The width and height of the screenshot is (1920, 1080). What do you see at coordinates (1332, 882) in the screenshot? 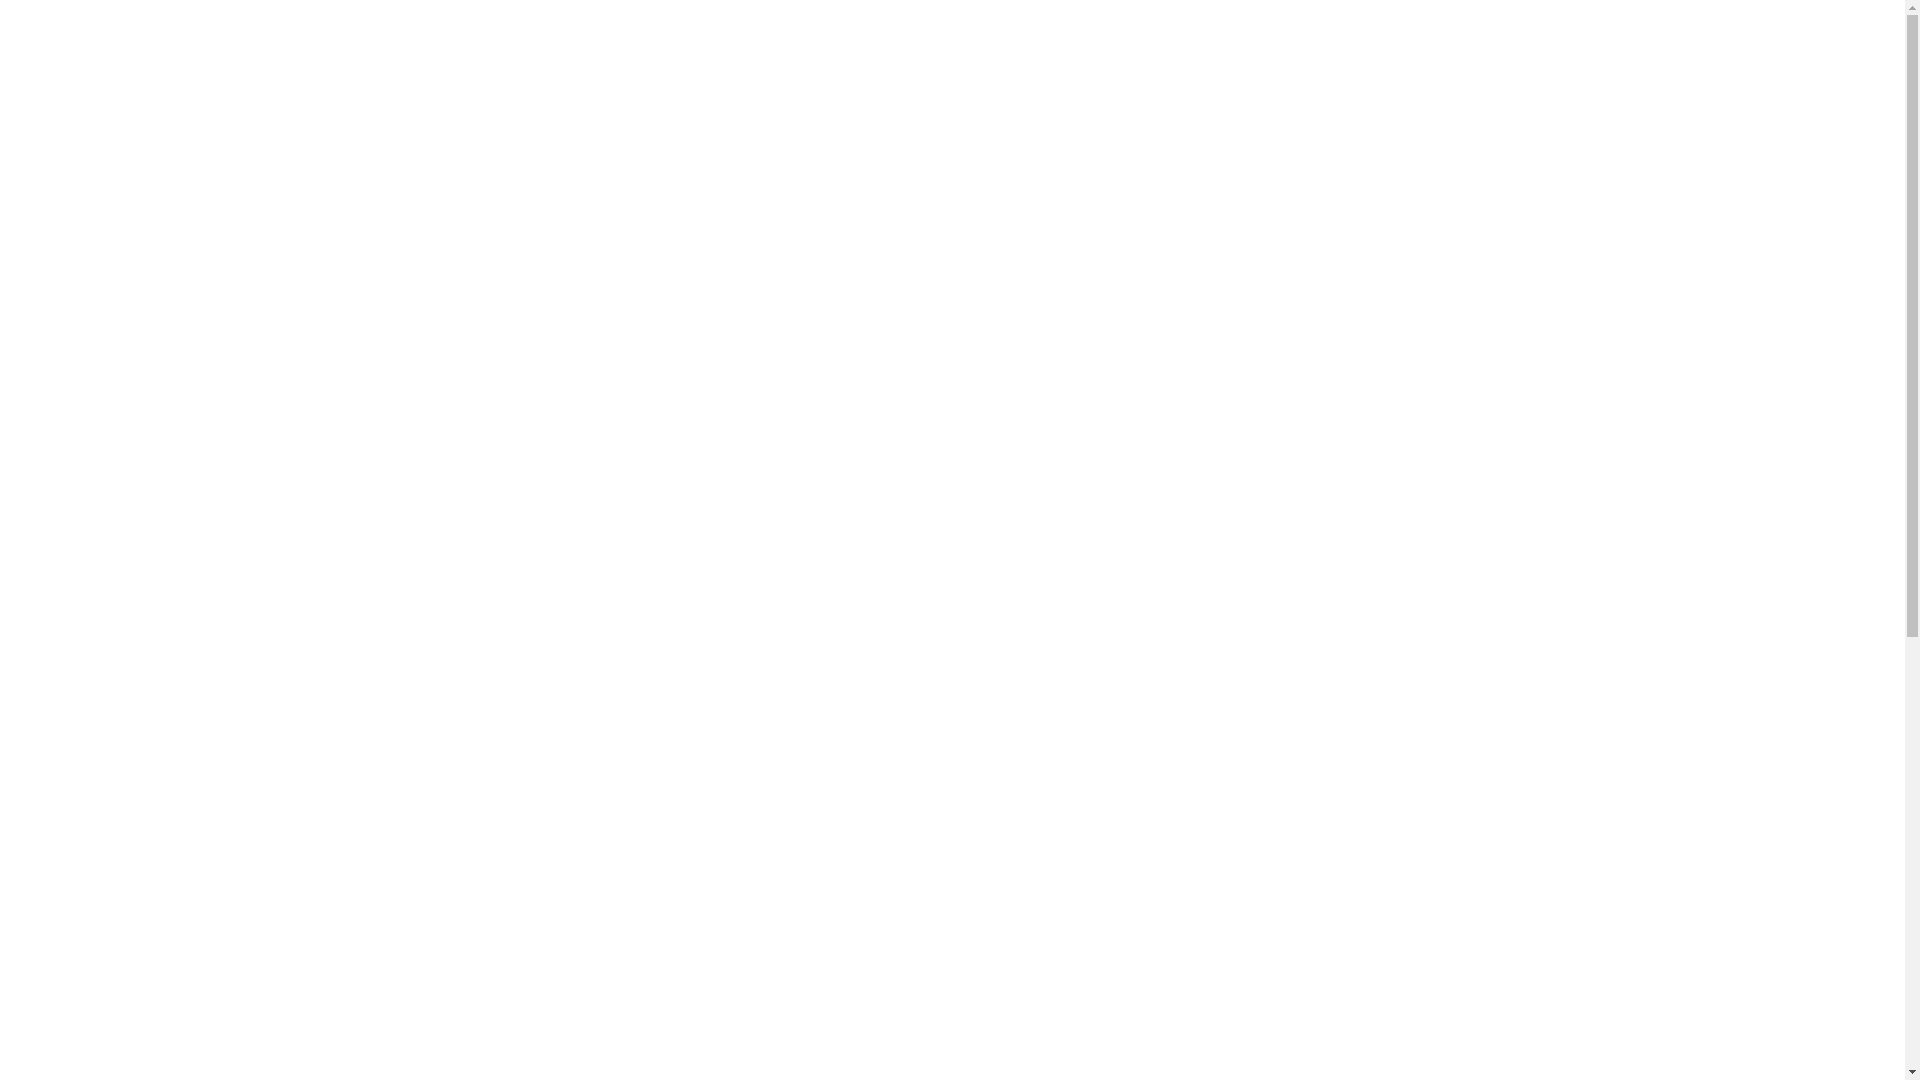
I see `DUSTER` at bounding box center [1332, 882].